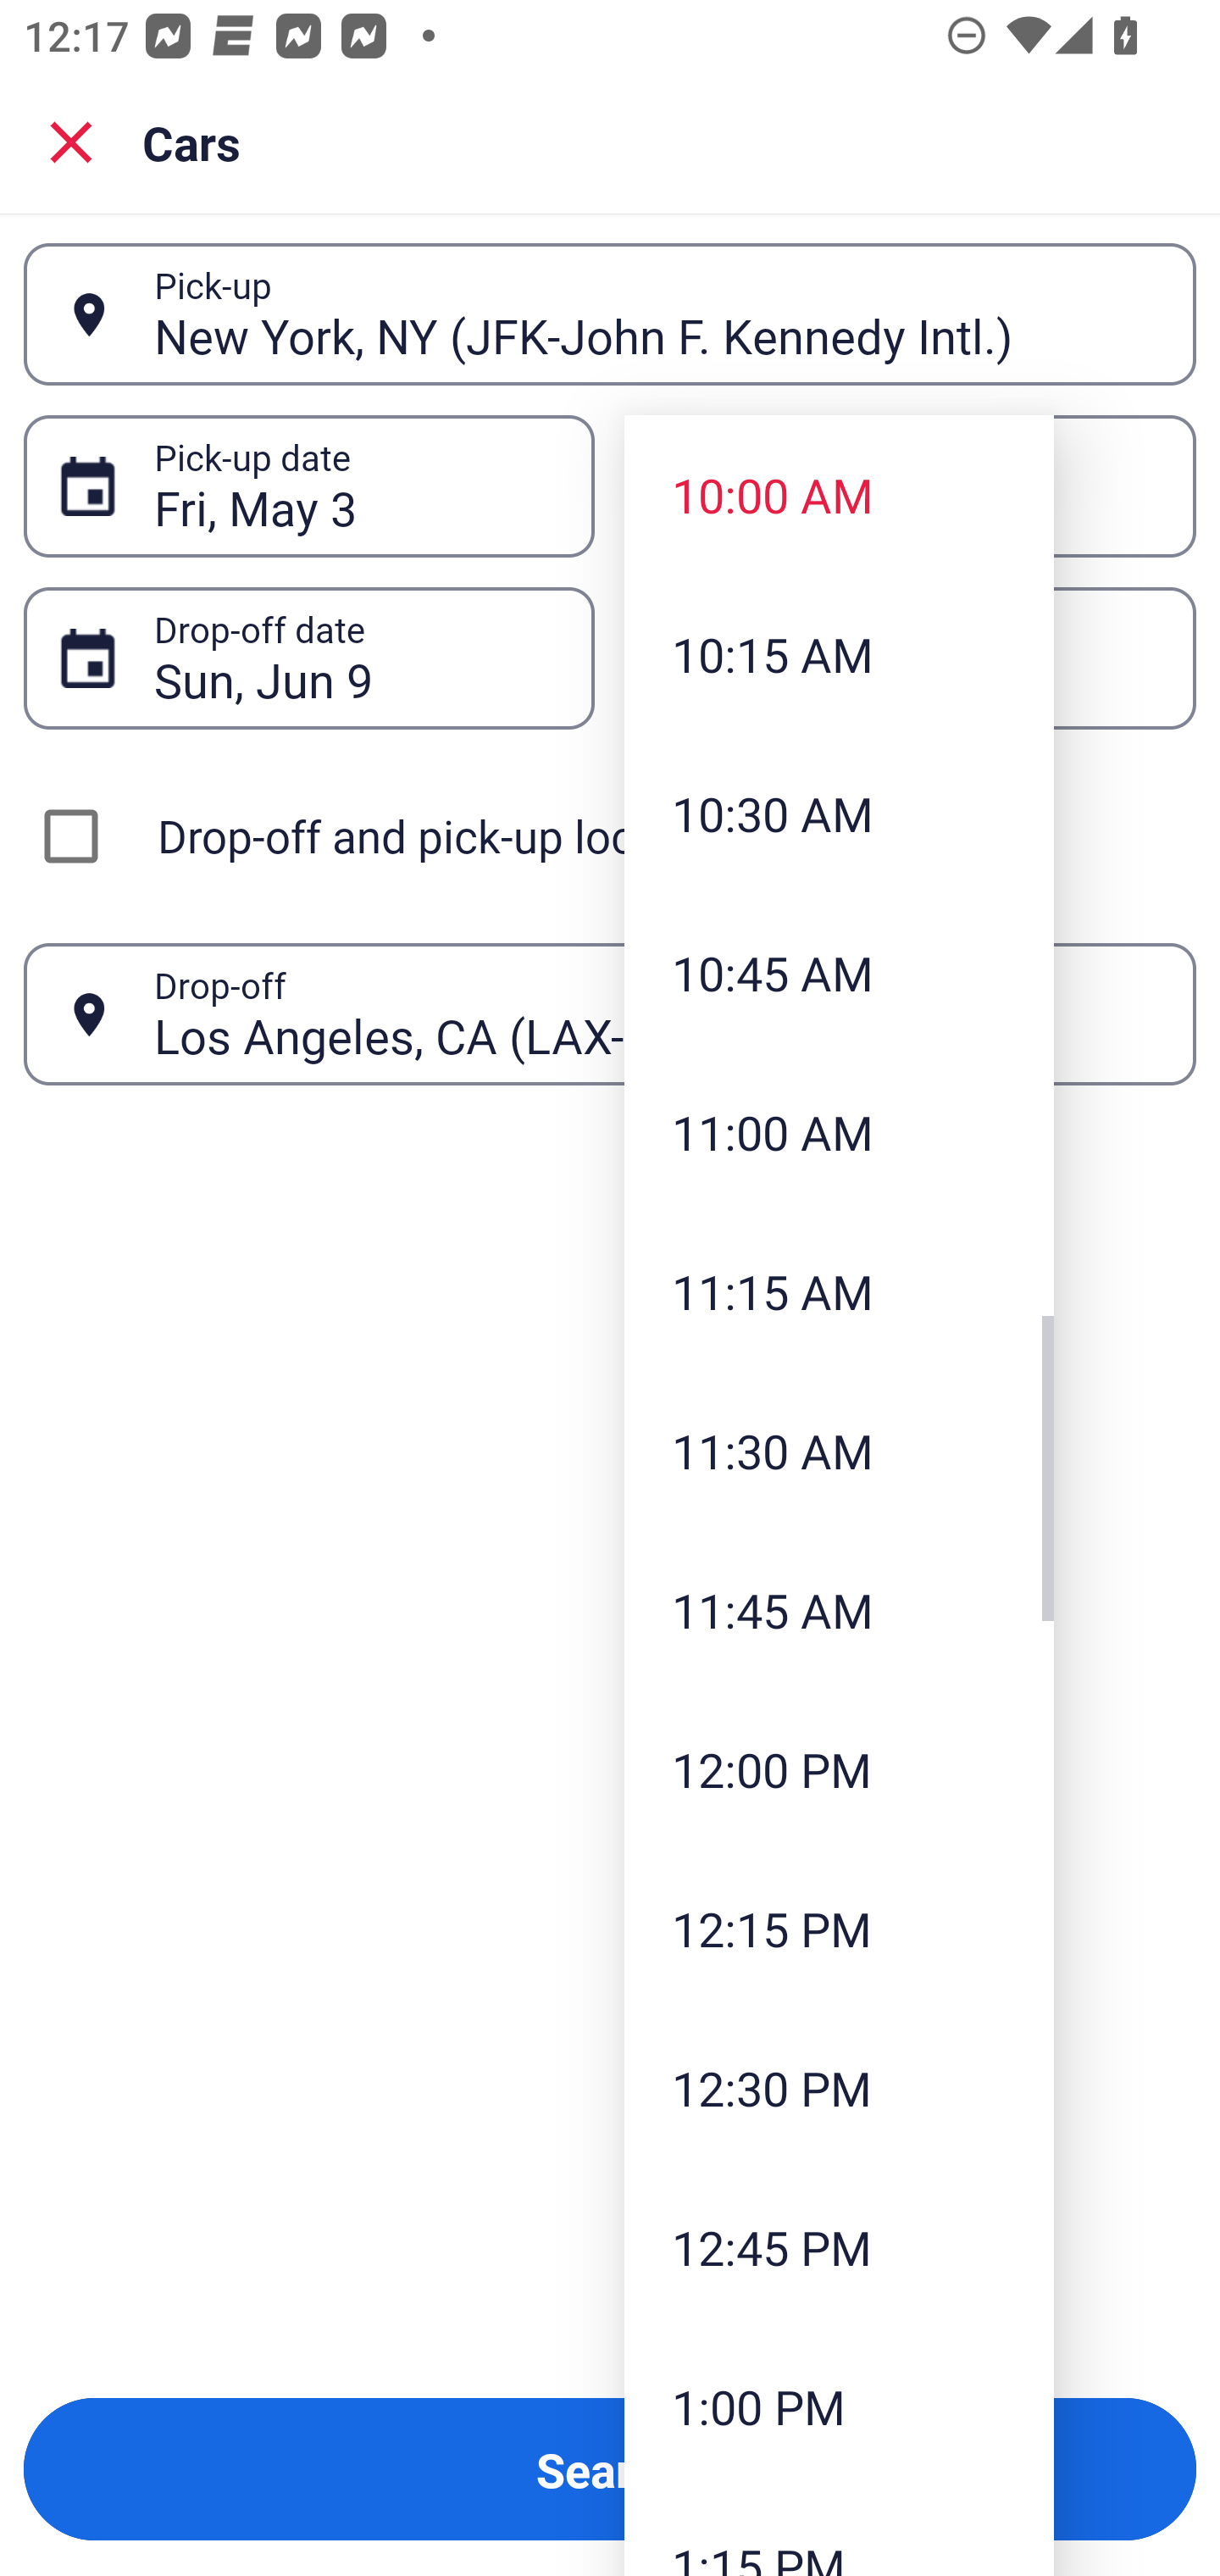  I want to click on 11:30 AM, so click(839, 1450).